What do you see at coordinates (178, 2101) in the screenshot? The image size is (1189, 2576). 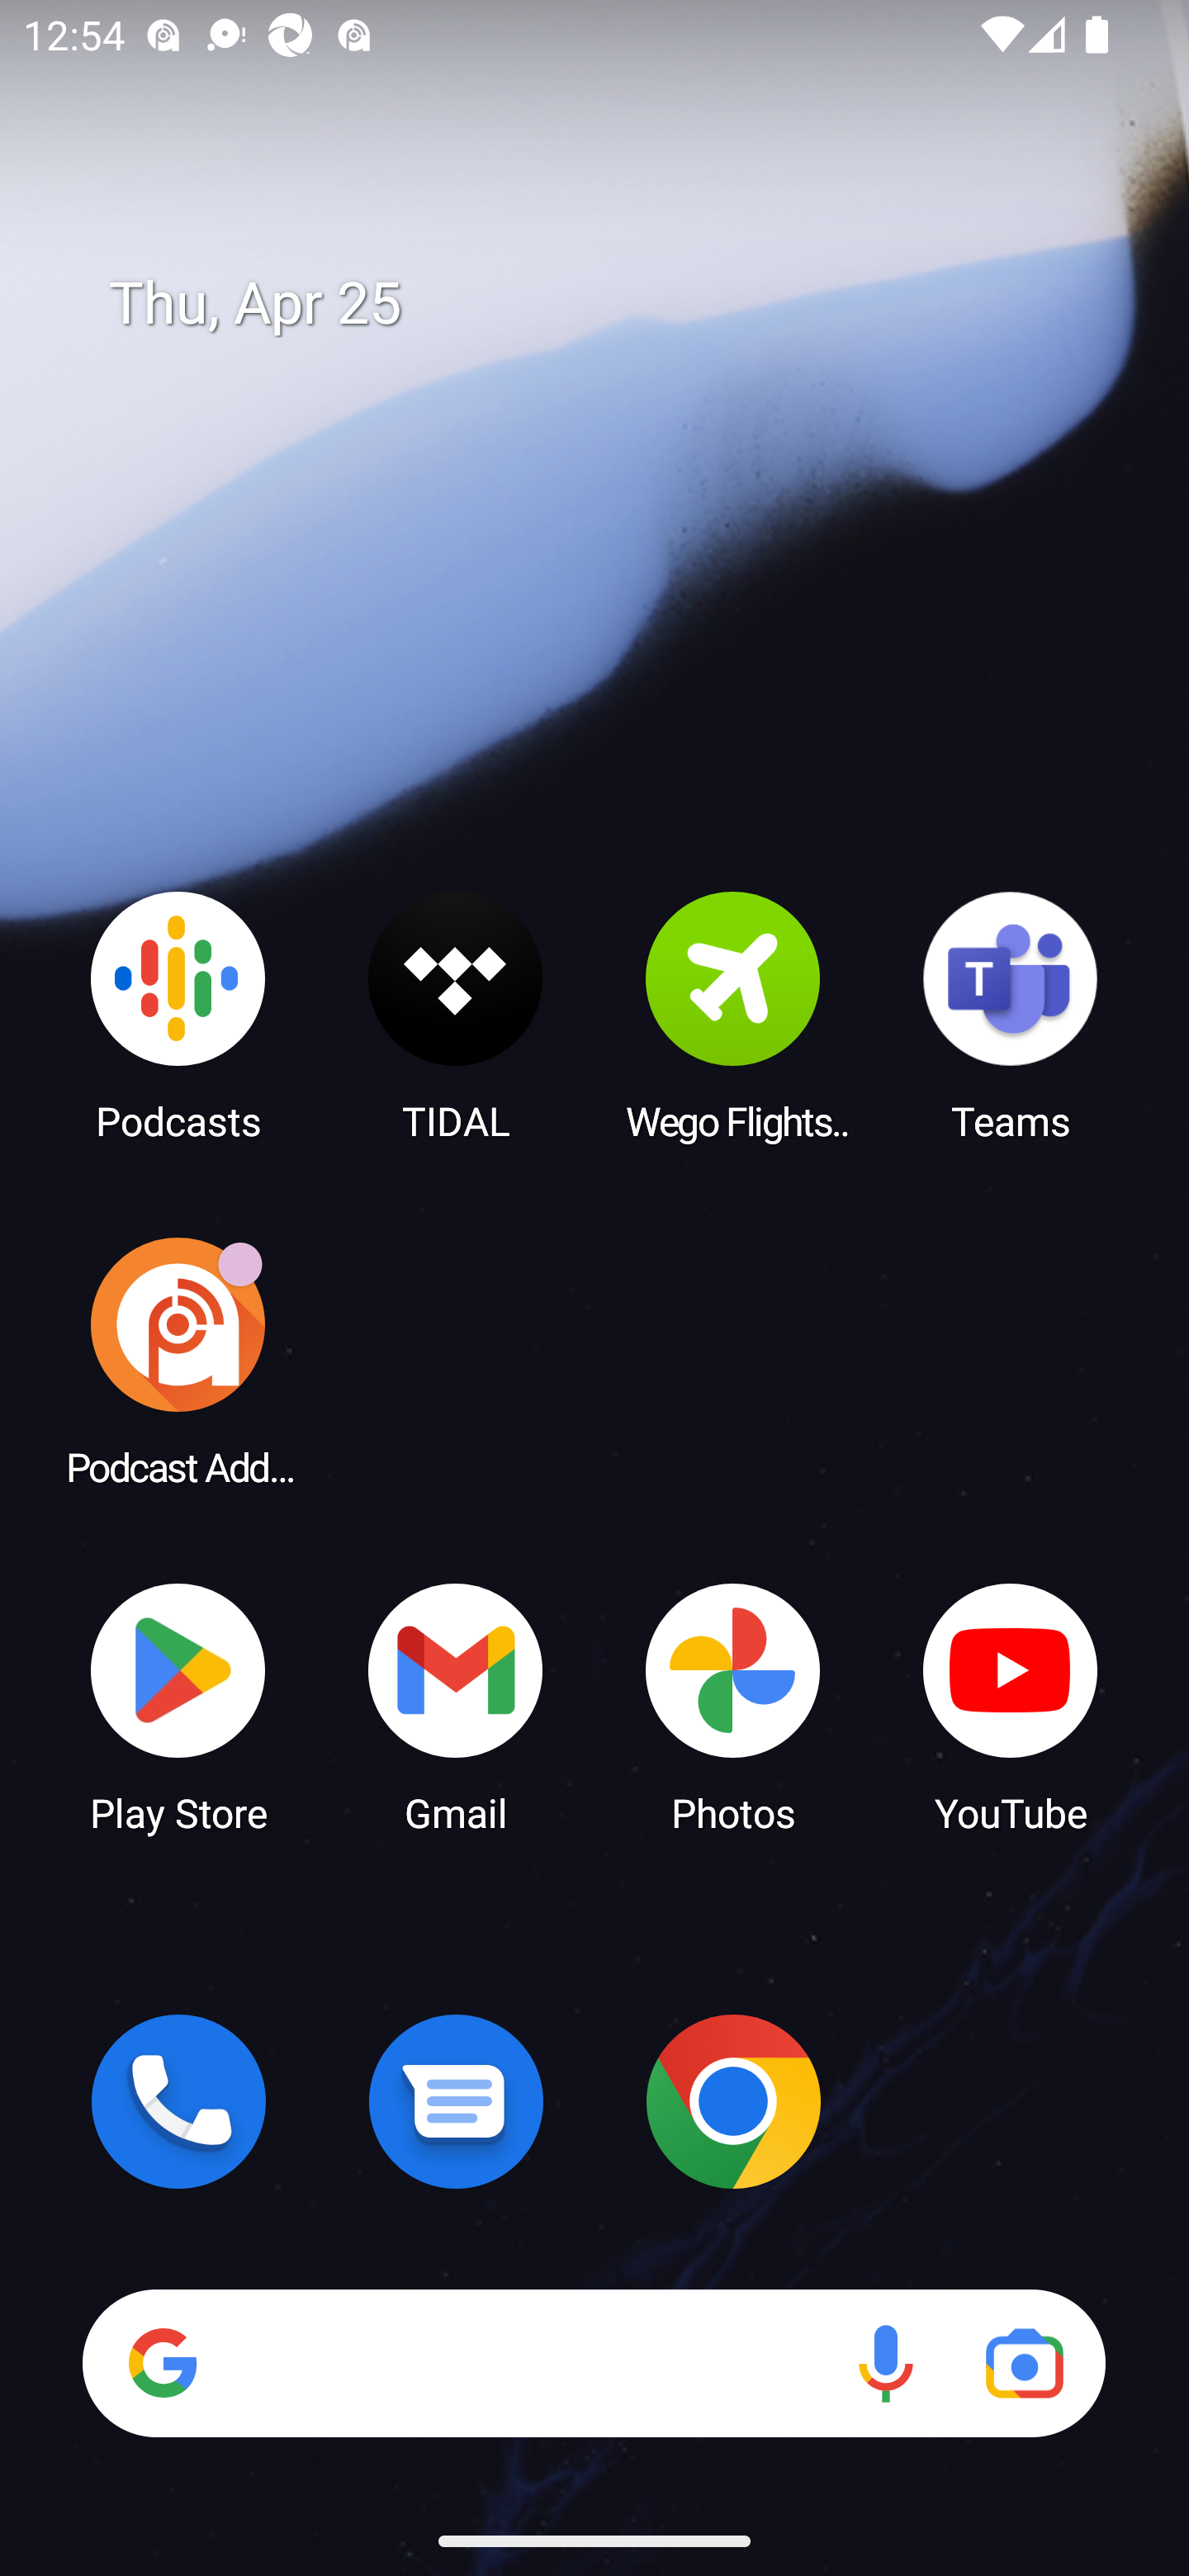 I see `Phone` at bounding box center [178, 2101].